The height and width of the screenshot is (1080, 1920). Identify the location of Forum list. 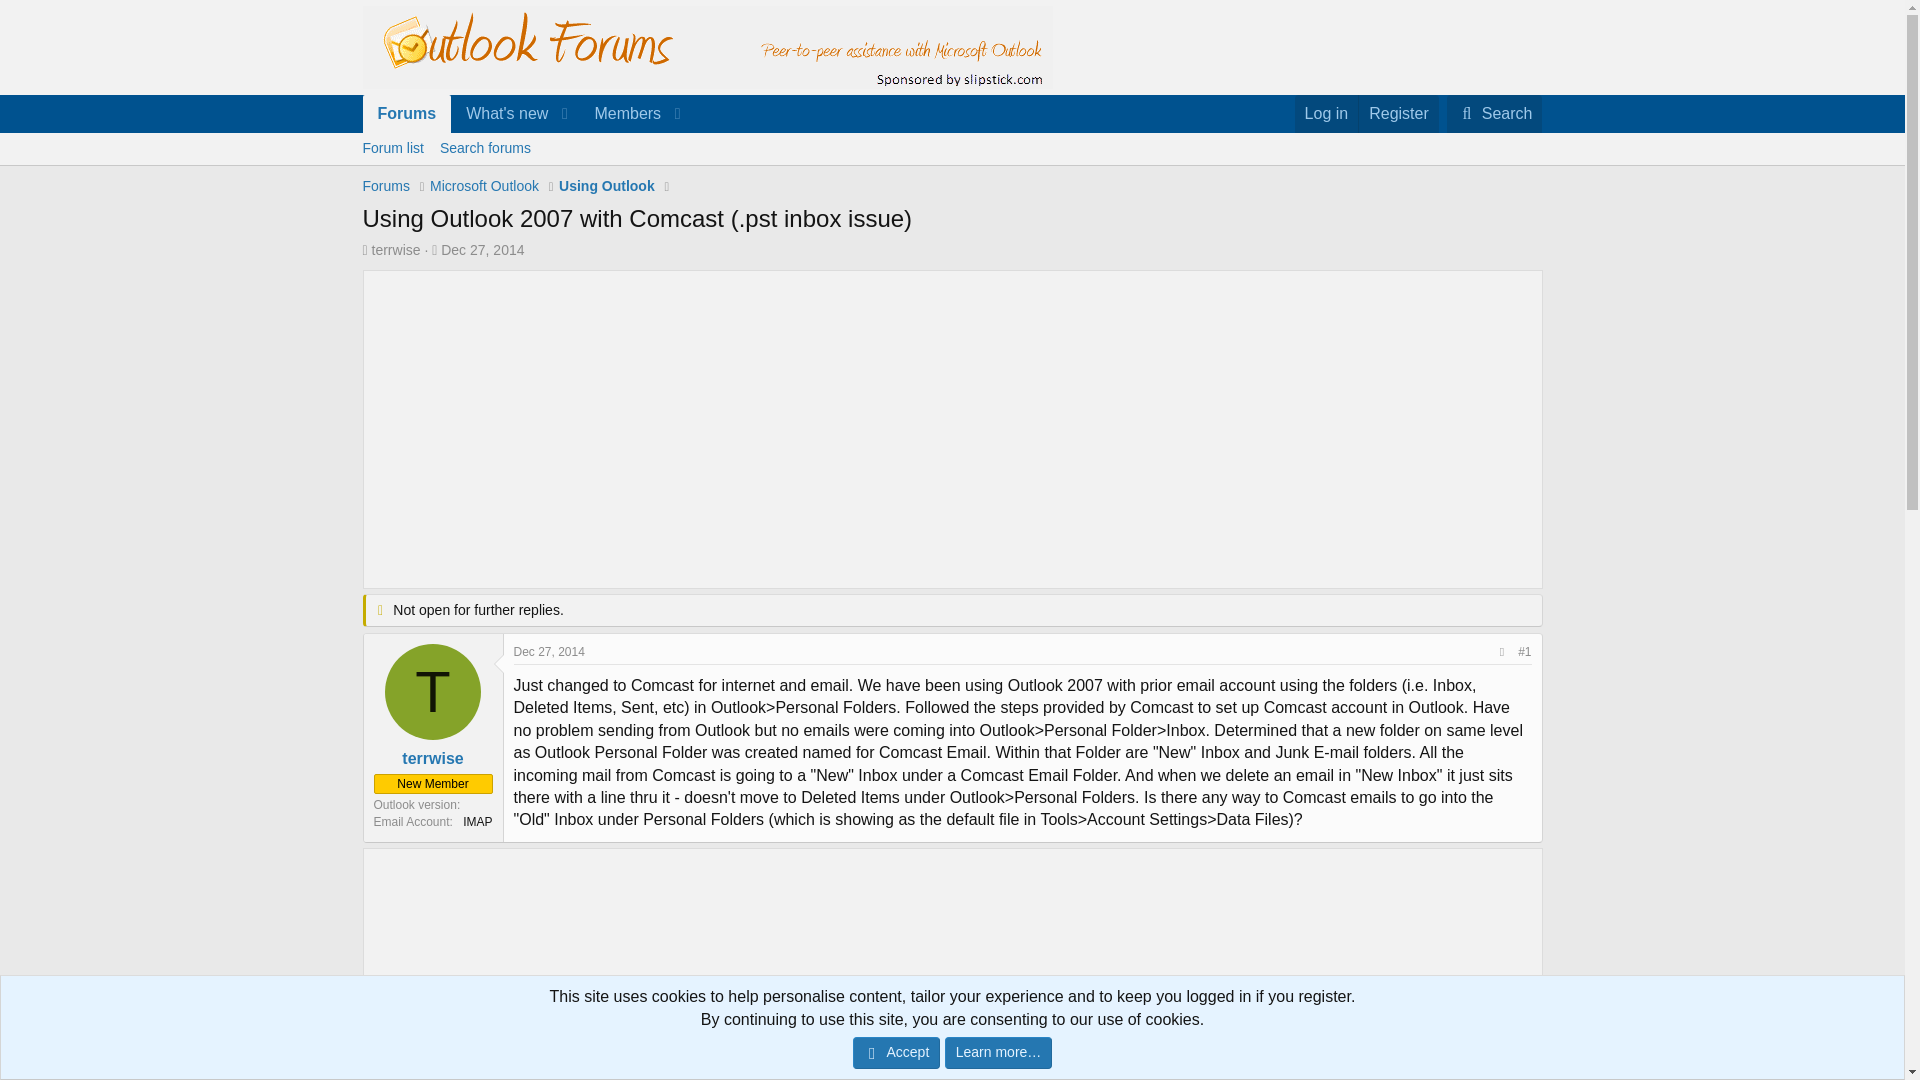
(392, 148).